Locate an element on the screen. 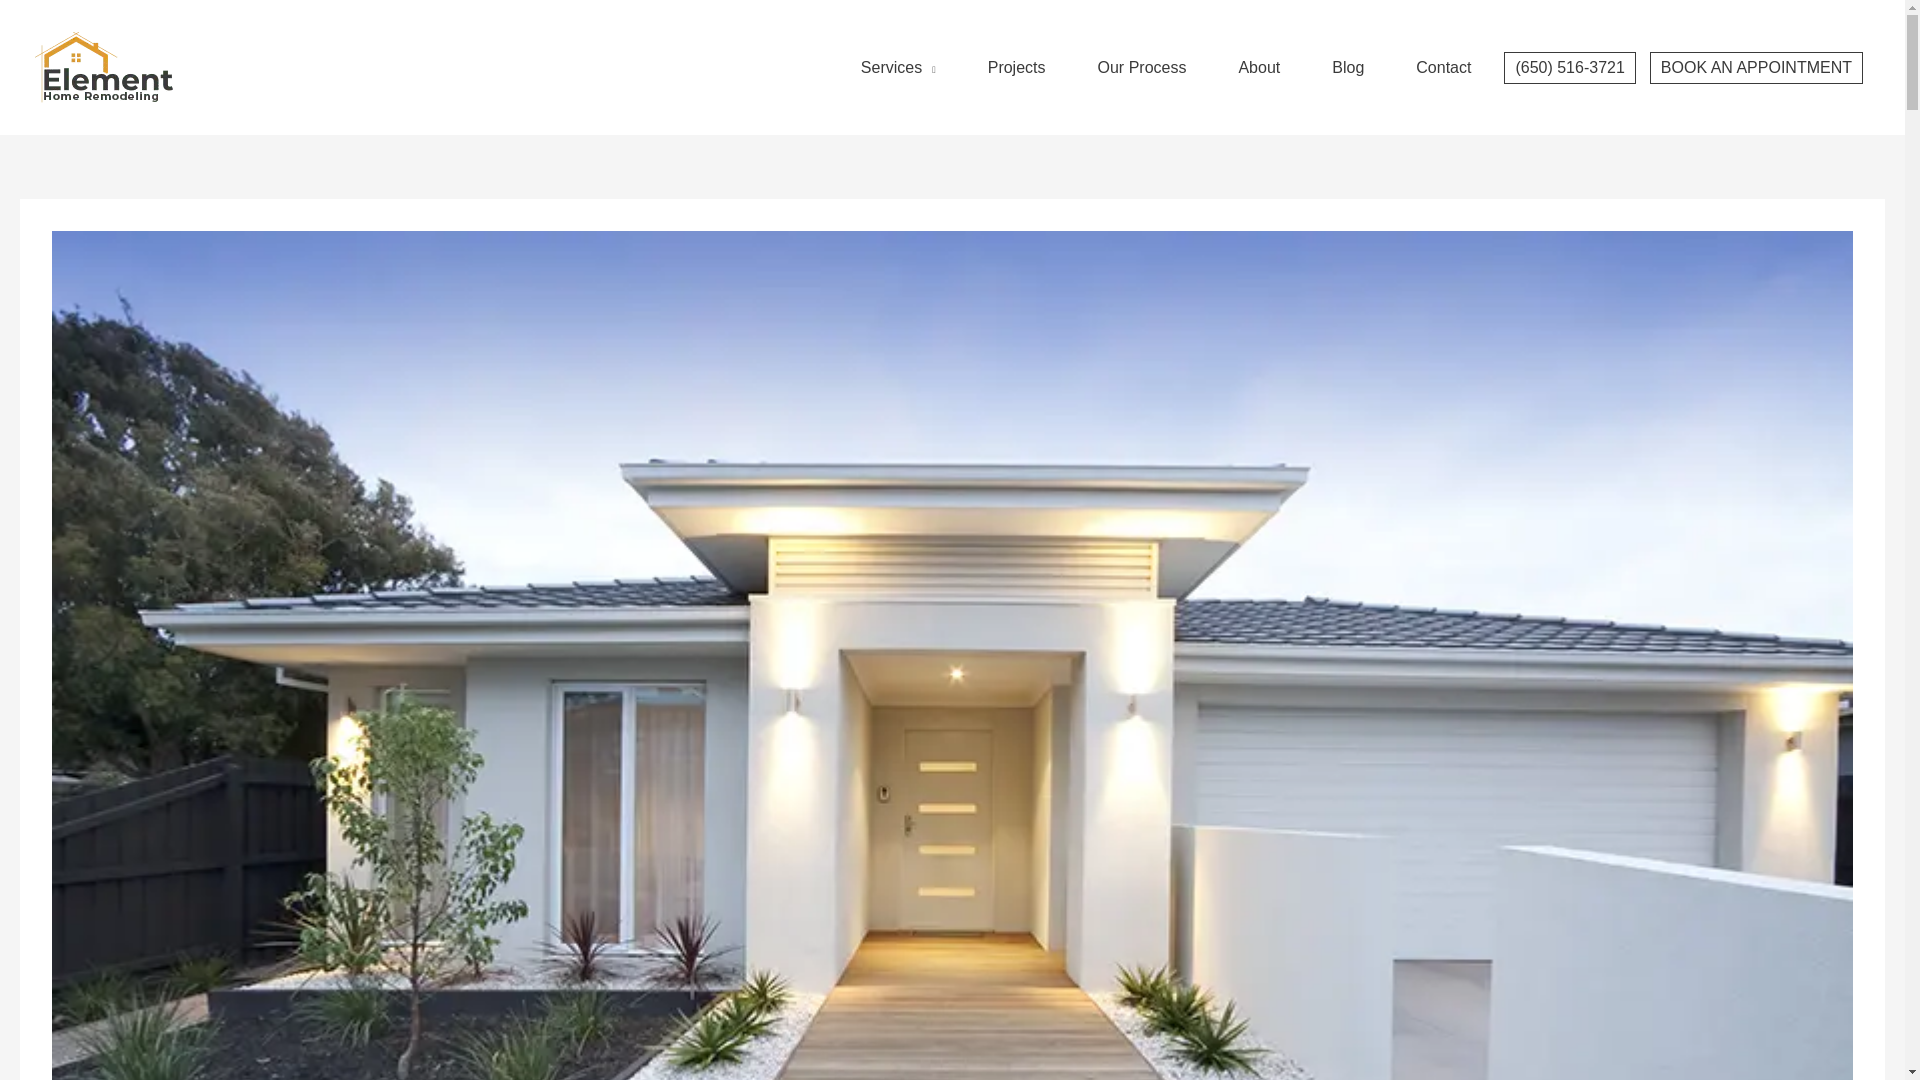  Services is located at coordinates (898, 68).